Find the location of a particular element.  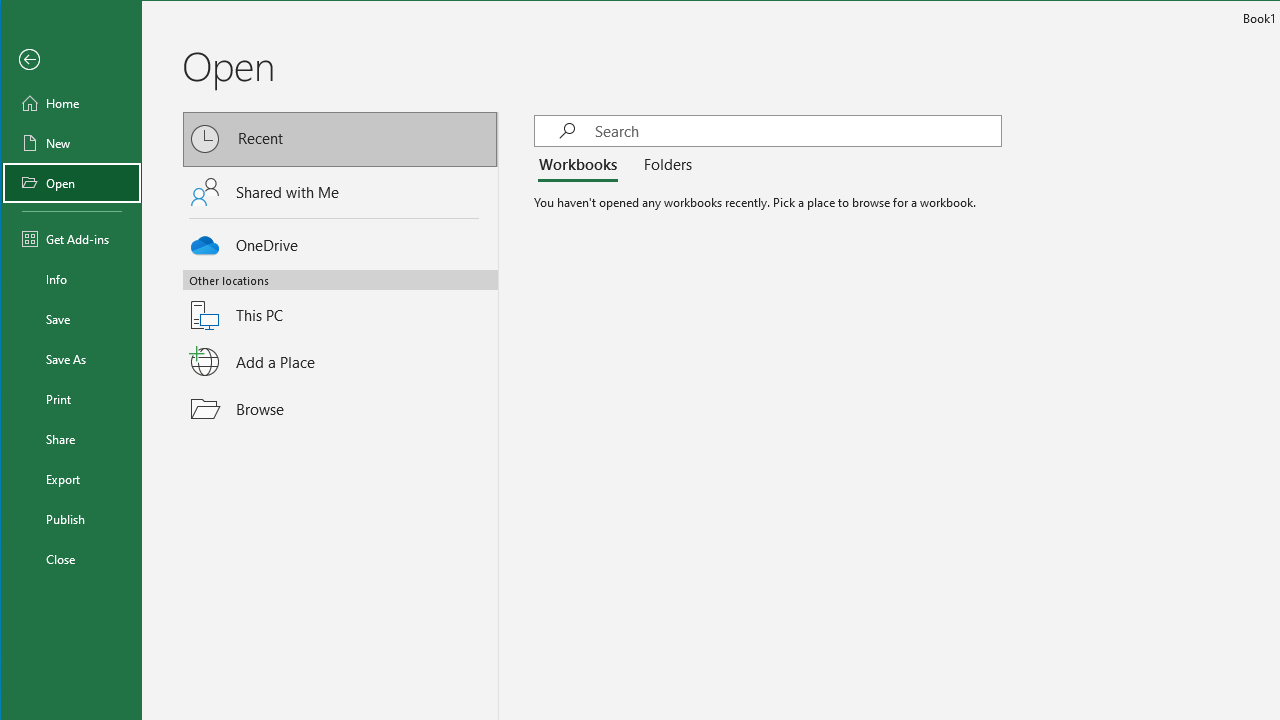

This PC is located at coordinates (341, 303).